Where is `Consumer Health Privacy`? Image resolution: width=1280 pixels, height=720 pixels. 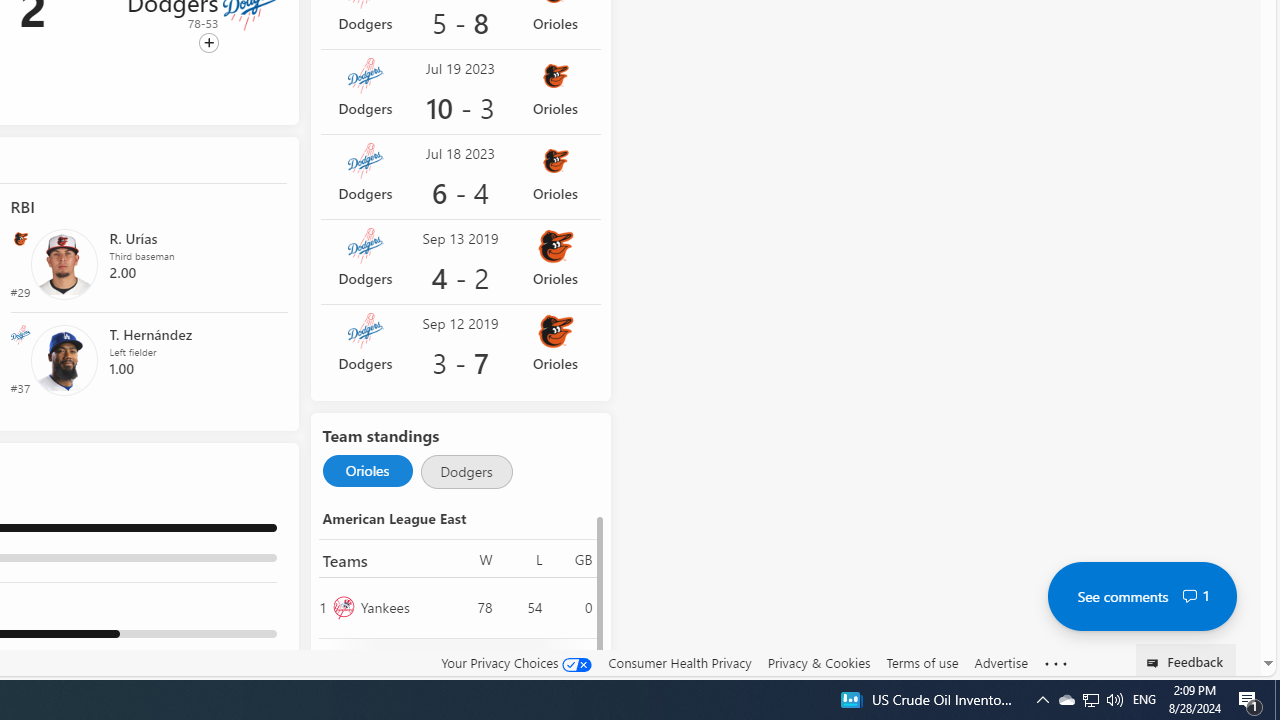 Consumer Health Privacy is located at coordinates (680, 663).